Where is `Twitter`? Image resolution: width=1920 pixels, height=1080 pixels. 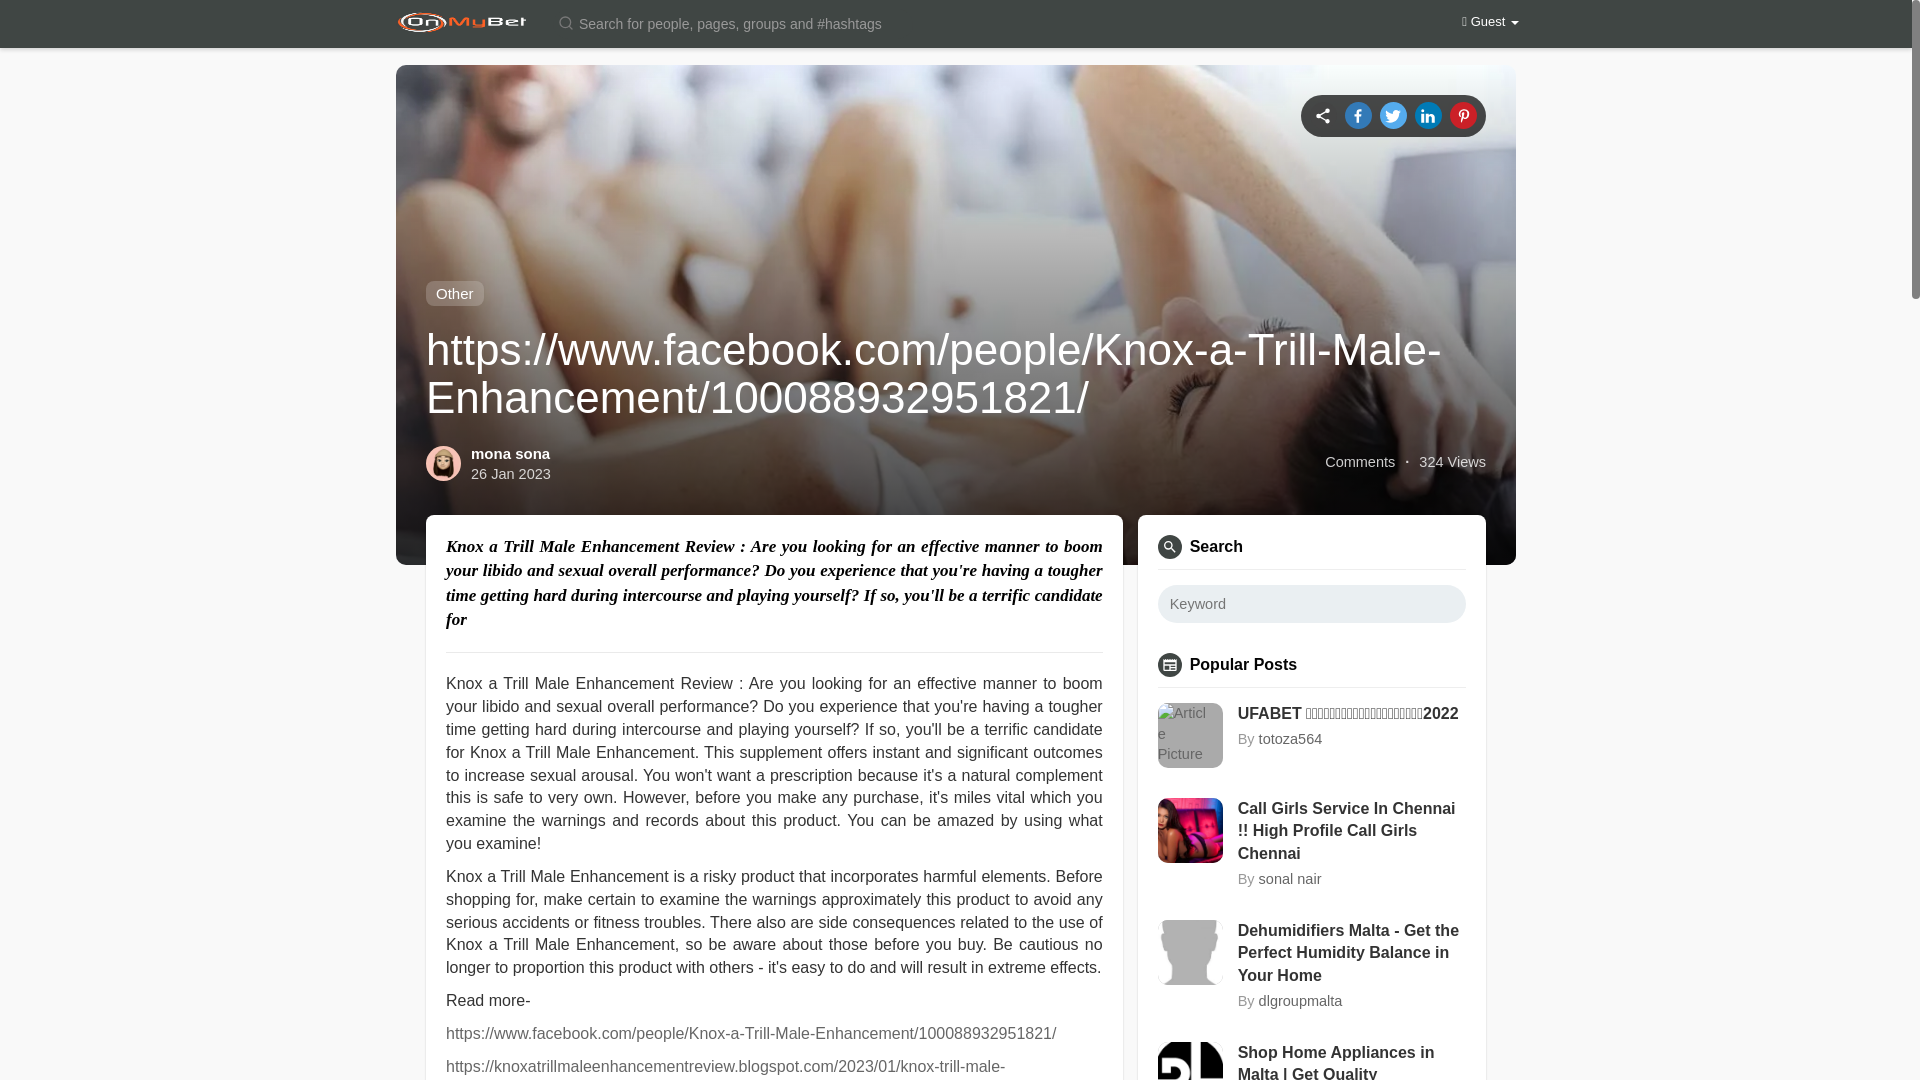 Twitter is located at coordinates (1394, 114).